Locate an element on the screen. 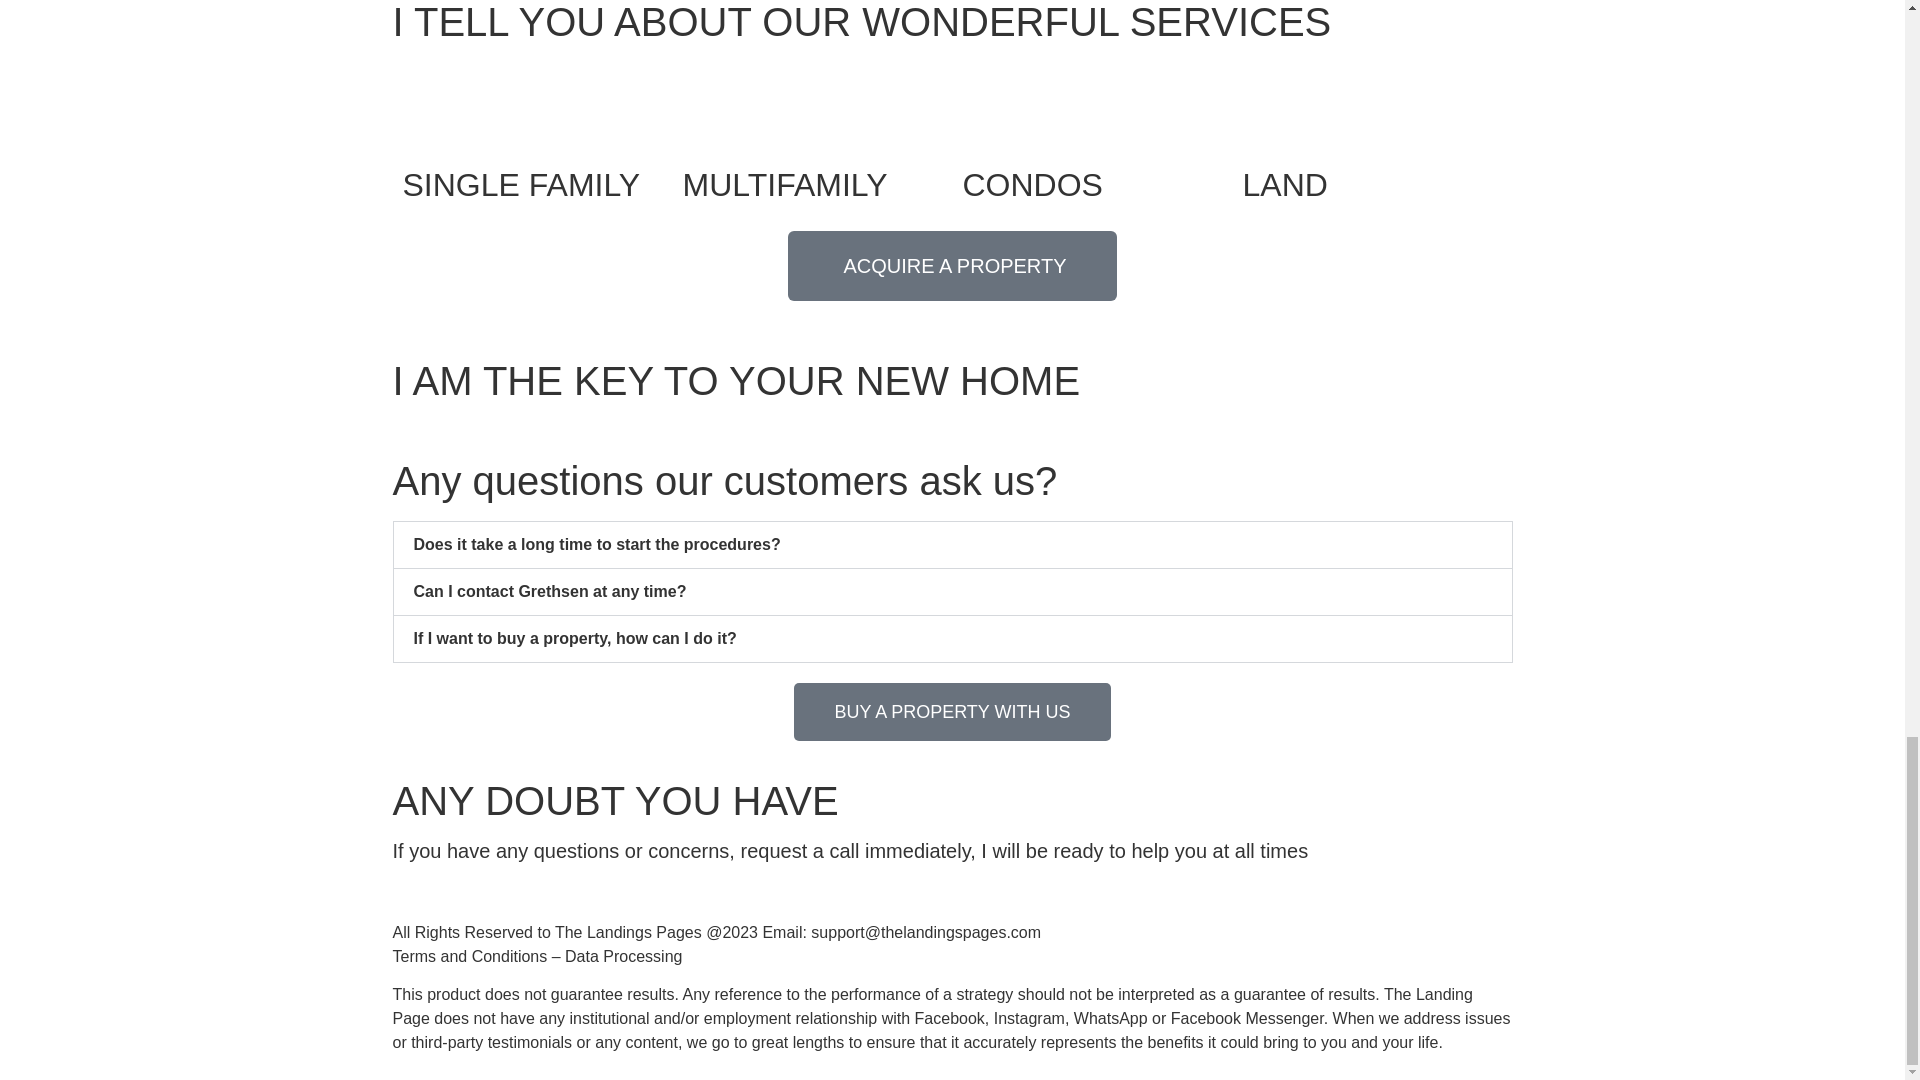  BUY A PROPERTY WITH US is located at coordinates (952, 711).